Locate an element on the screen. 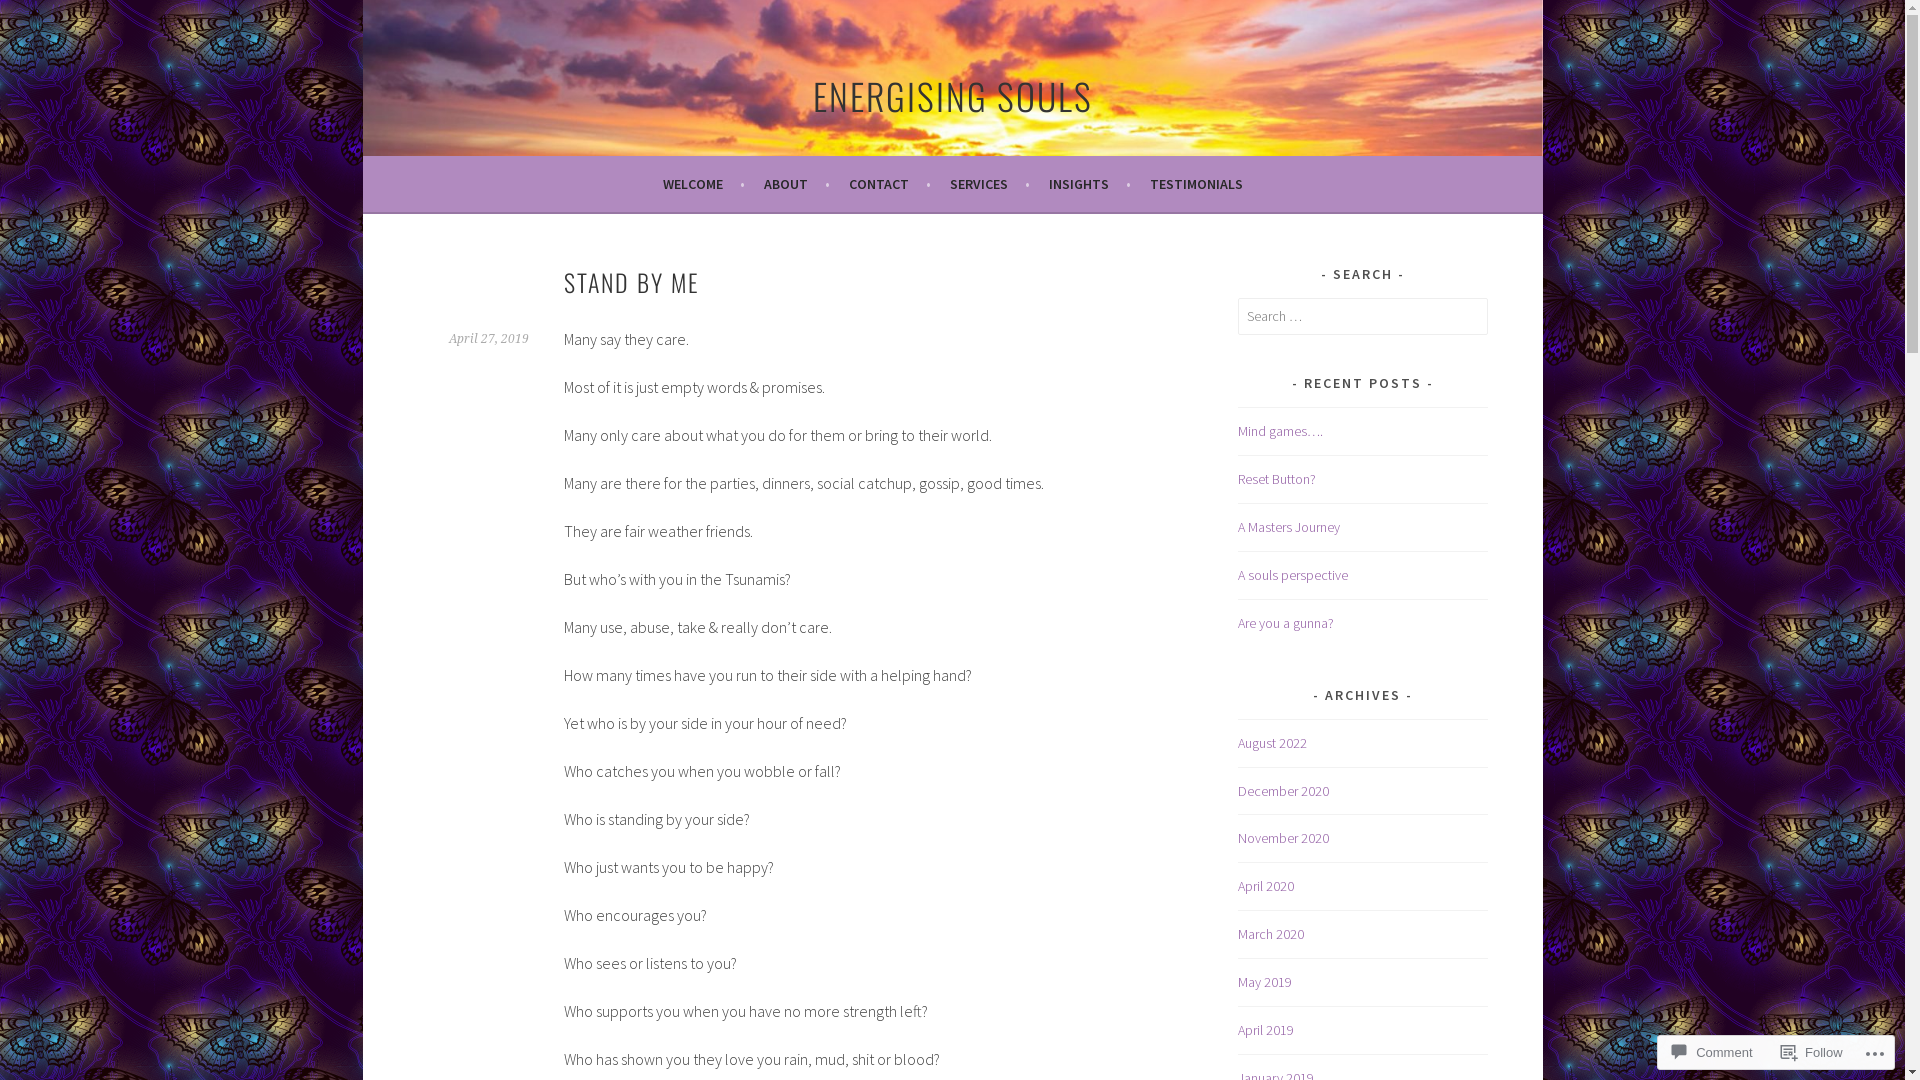  April 2020 is located at coordinates (1266, 886).